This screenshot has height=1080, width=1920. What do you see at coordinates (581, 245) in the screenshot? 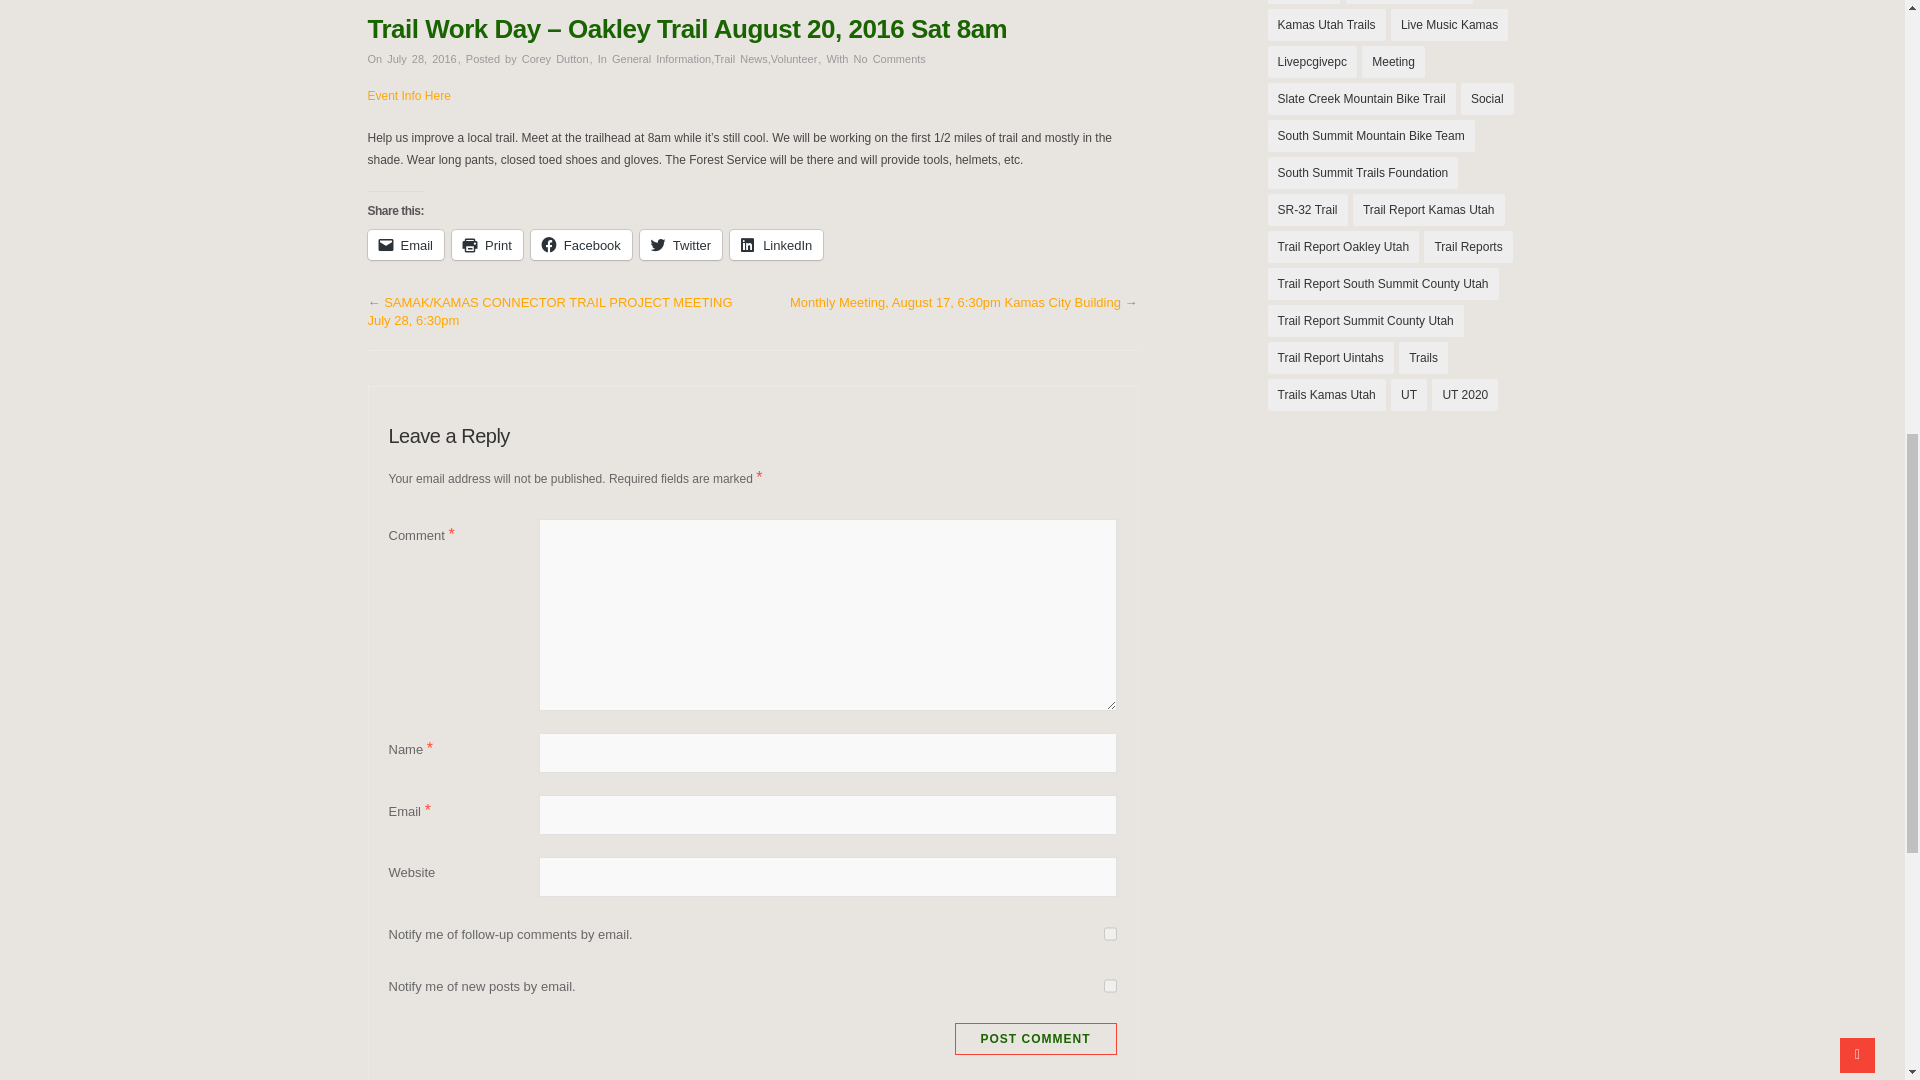
I see `Facebook` at bounding box center [581, 245].